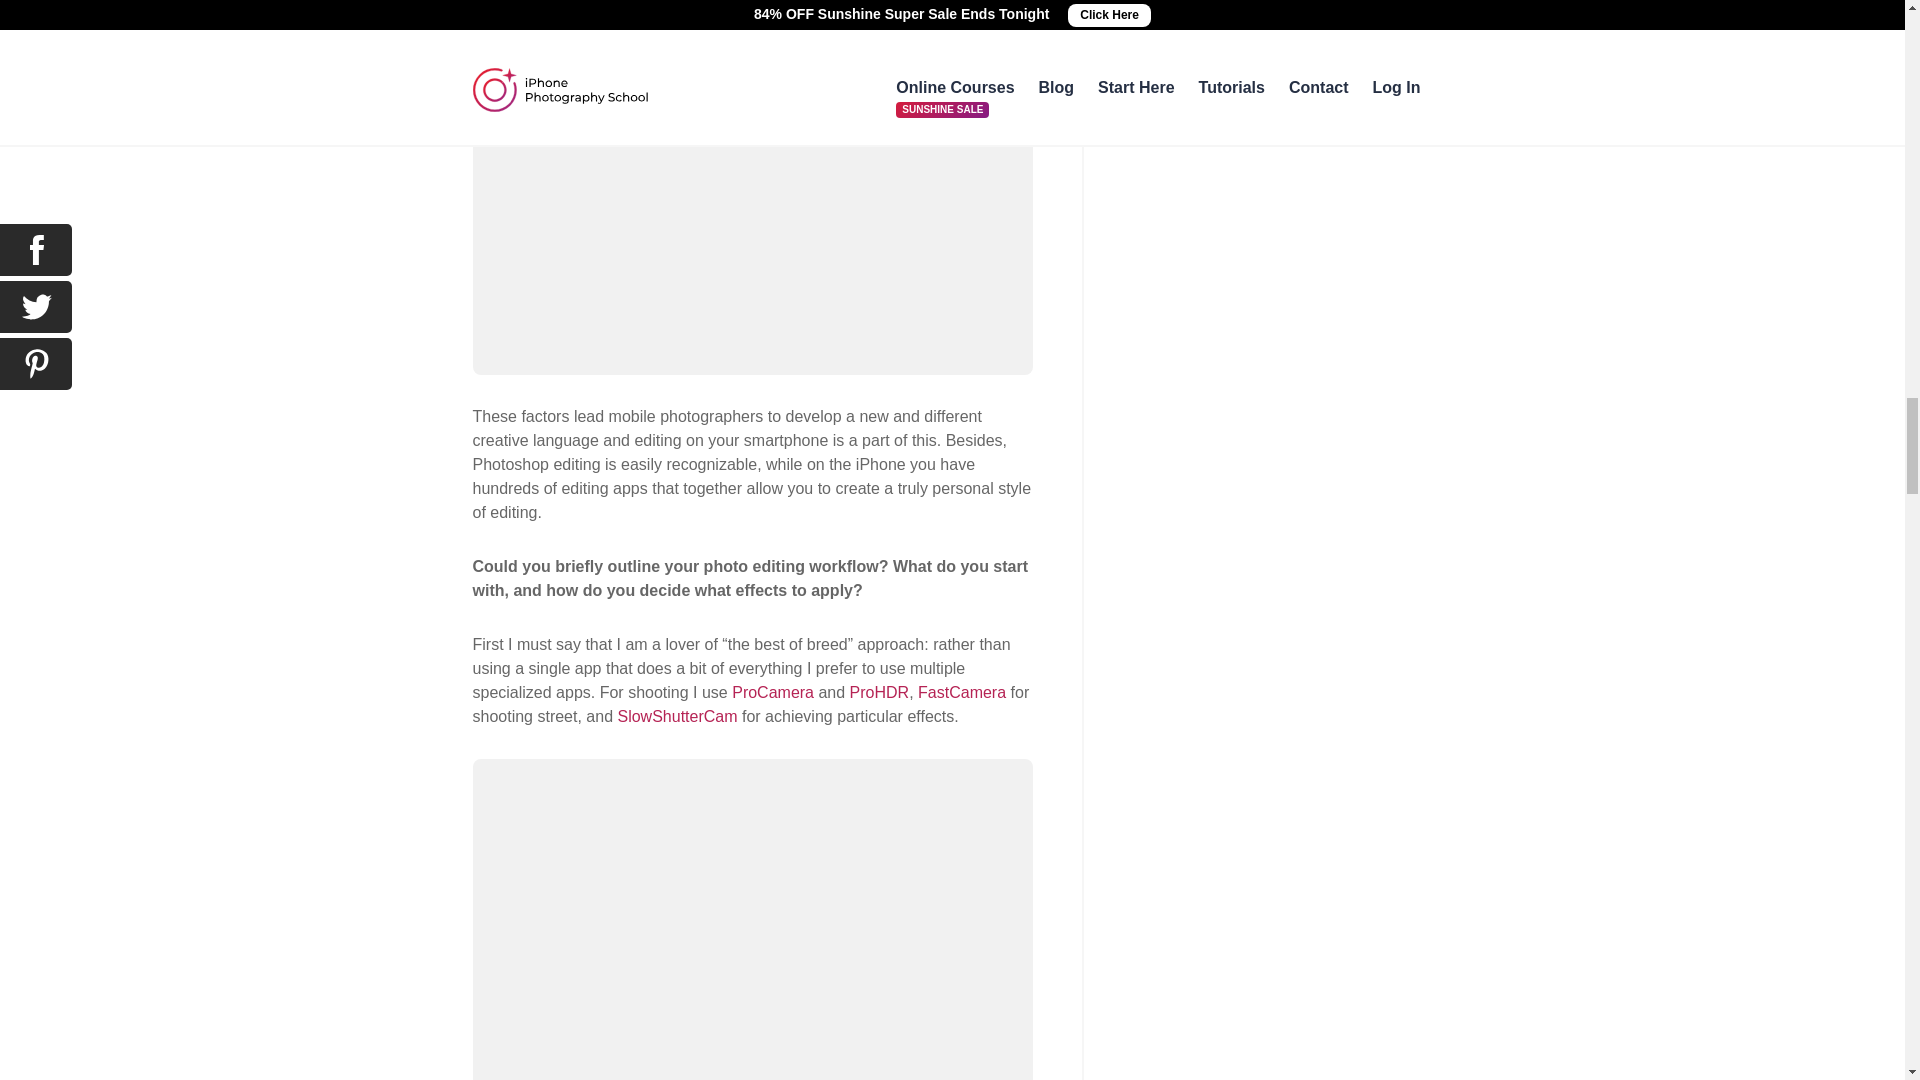  I want to click on FastCamera, so click(962, 692).